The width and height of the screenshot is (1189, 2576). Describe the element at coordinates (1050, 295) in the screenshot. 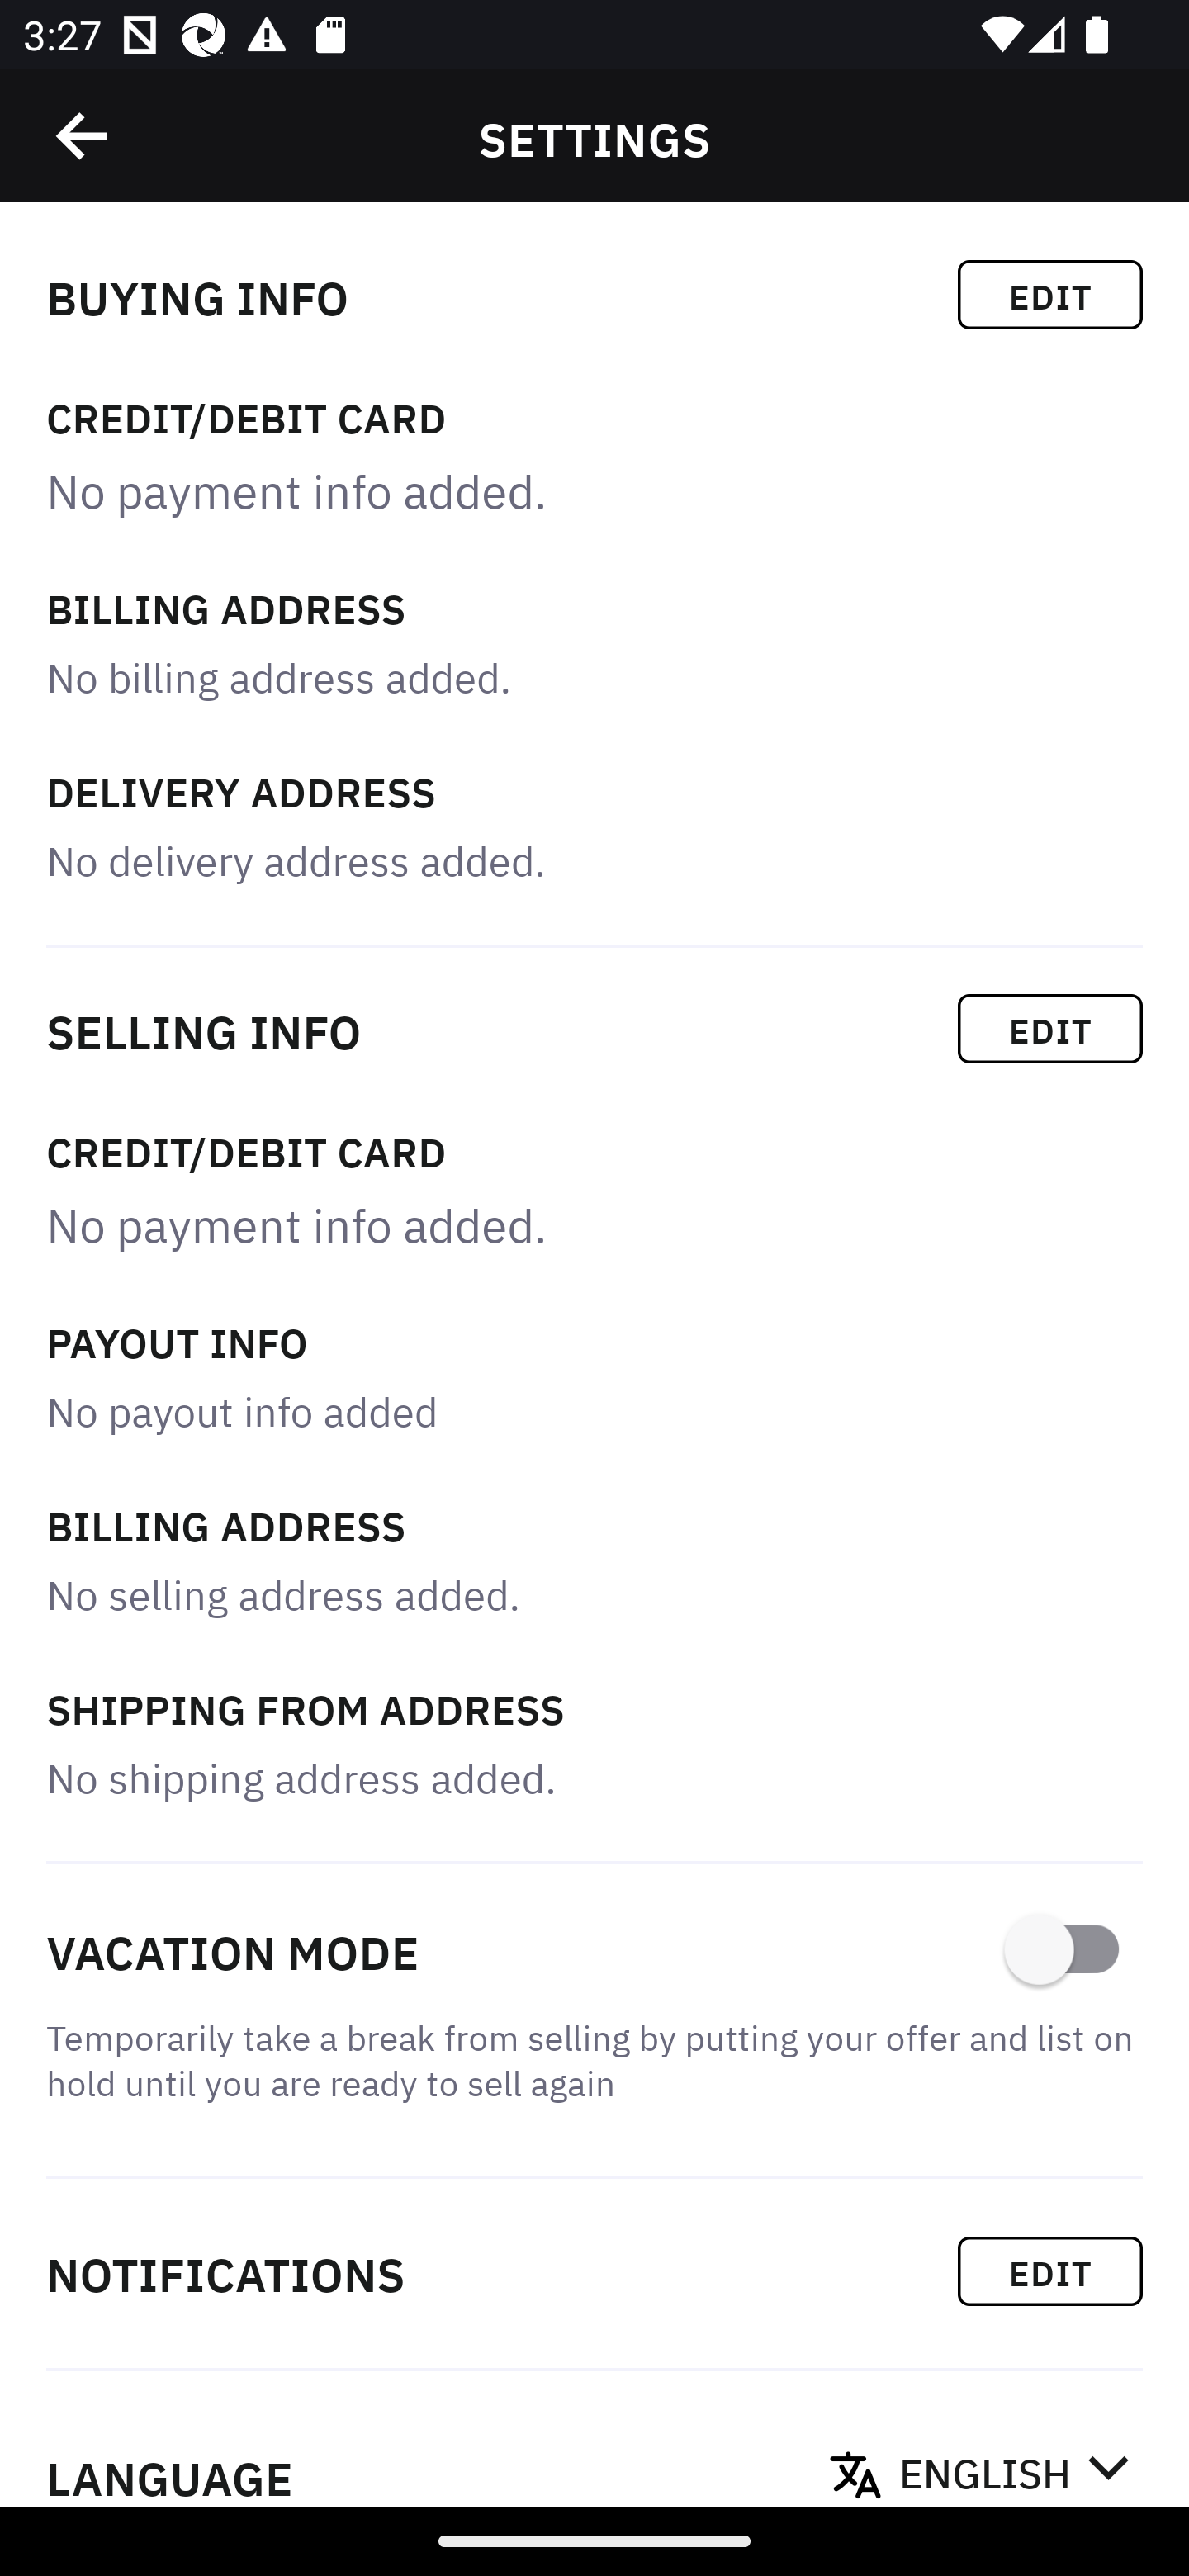

I see `EDIT` at that location.